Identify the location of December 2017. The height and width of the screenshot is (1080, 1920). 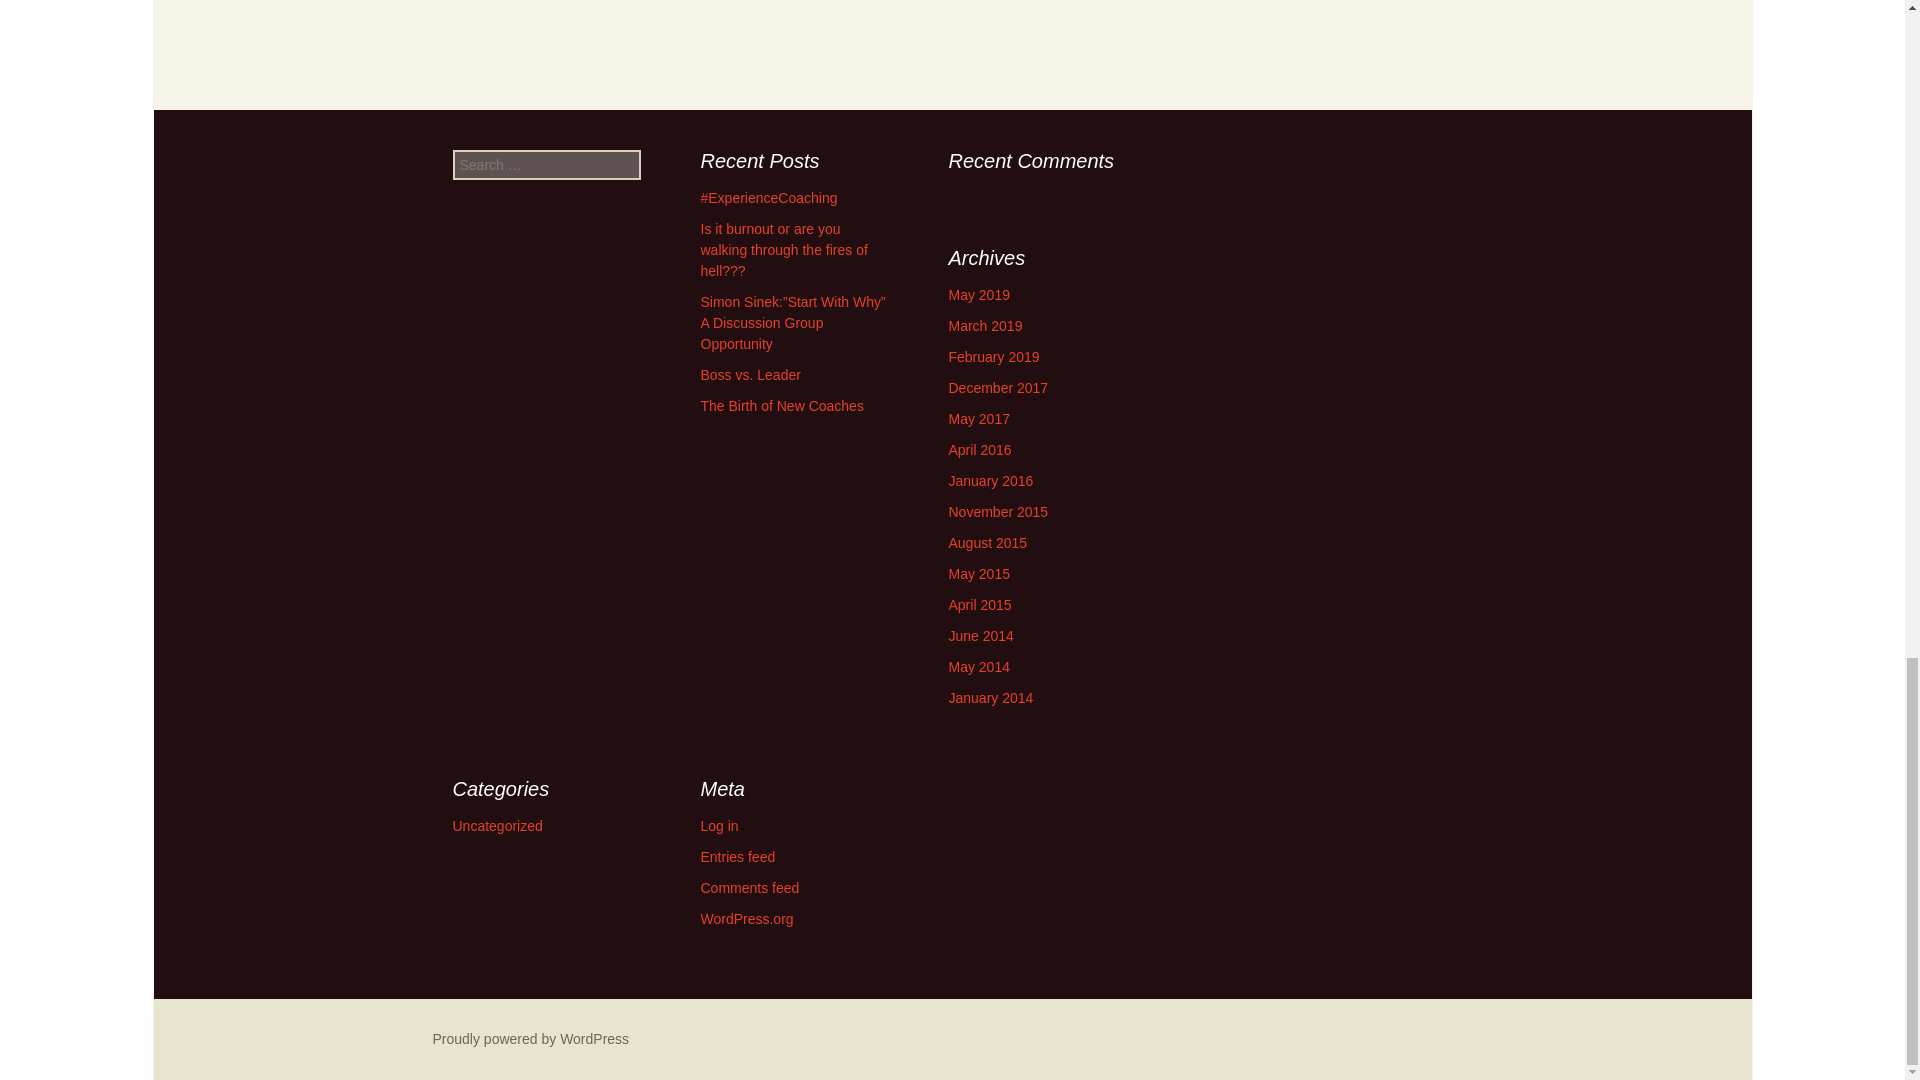
(998, 388).